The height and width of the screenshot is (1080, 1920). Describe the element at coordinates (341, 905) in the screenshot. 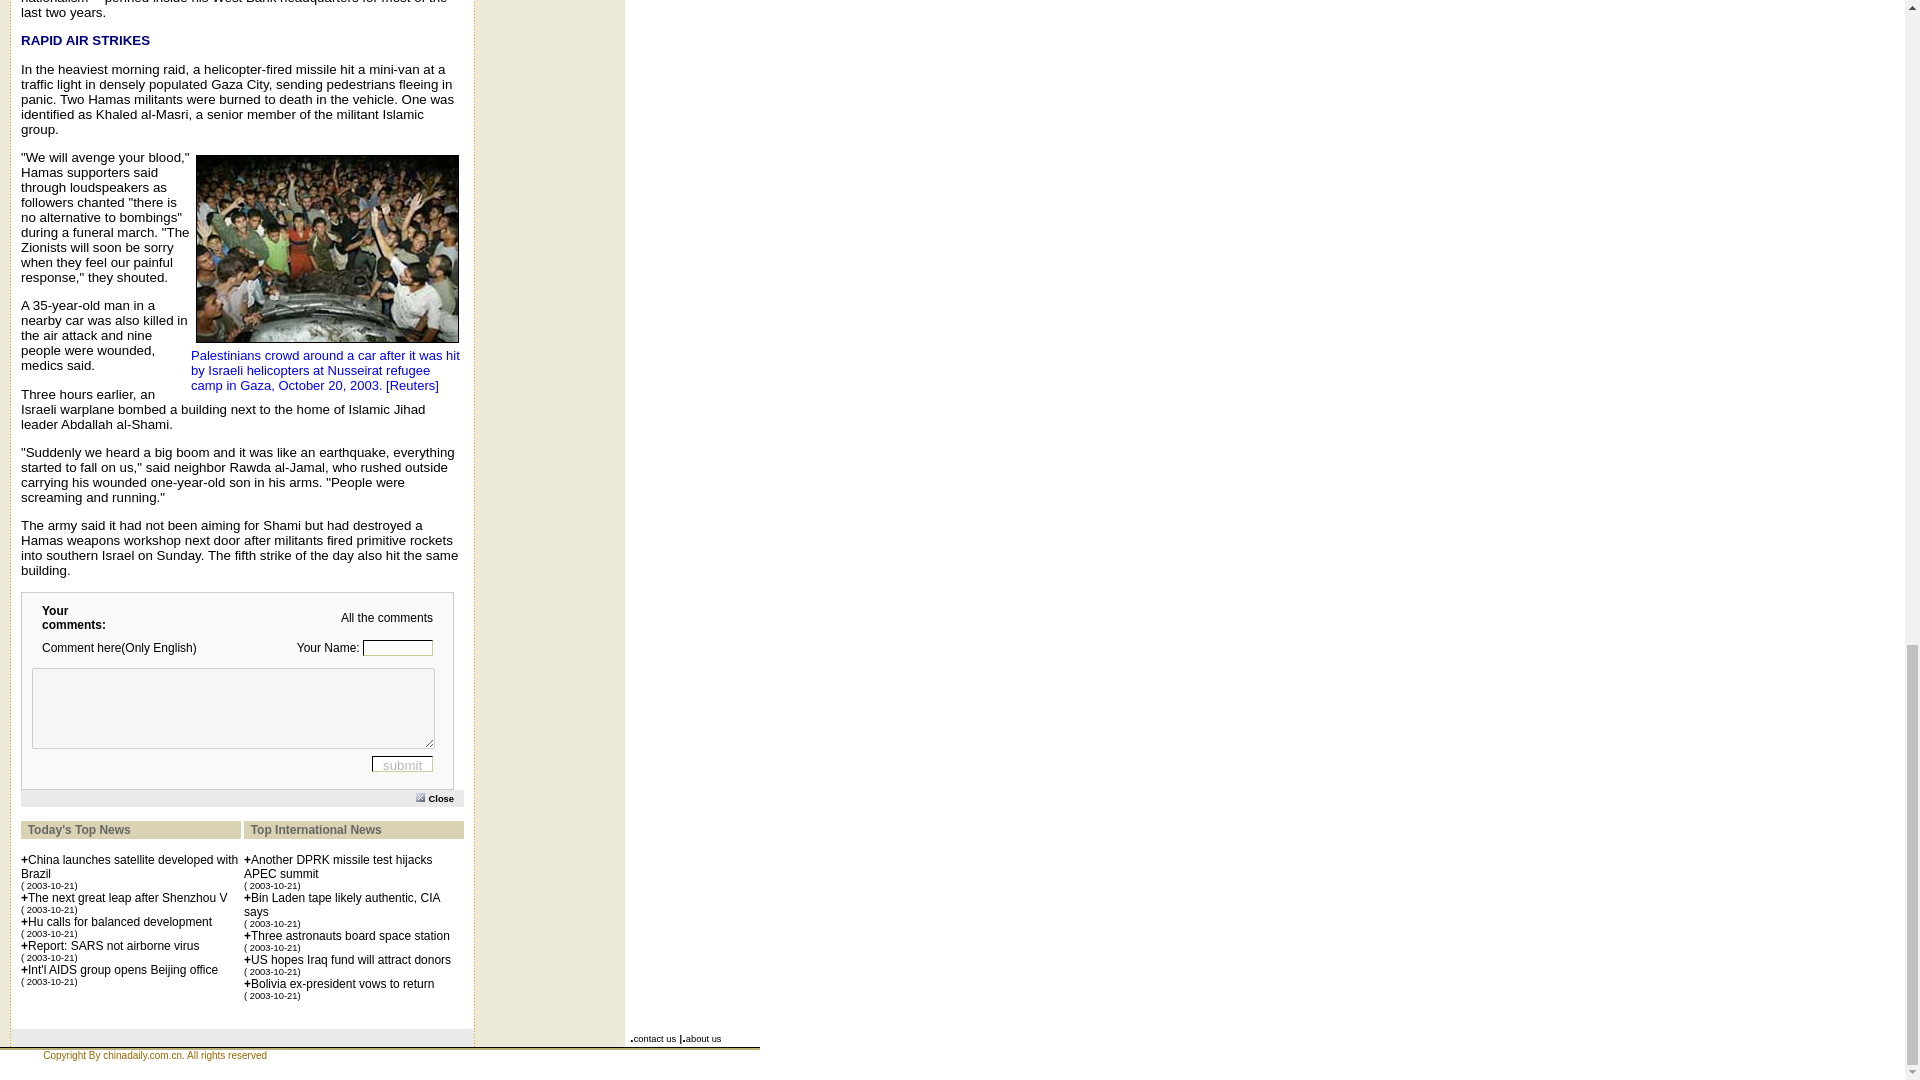

I see `Bin Laden tape likely authentic, CIA says` at that location.